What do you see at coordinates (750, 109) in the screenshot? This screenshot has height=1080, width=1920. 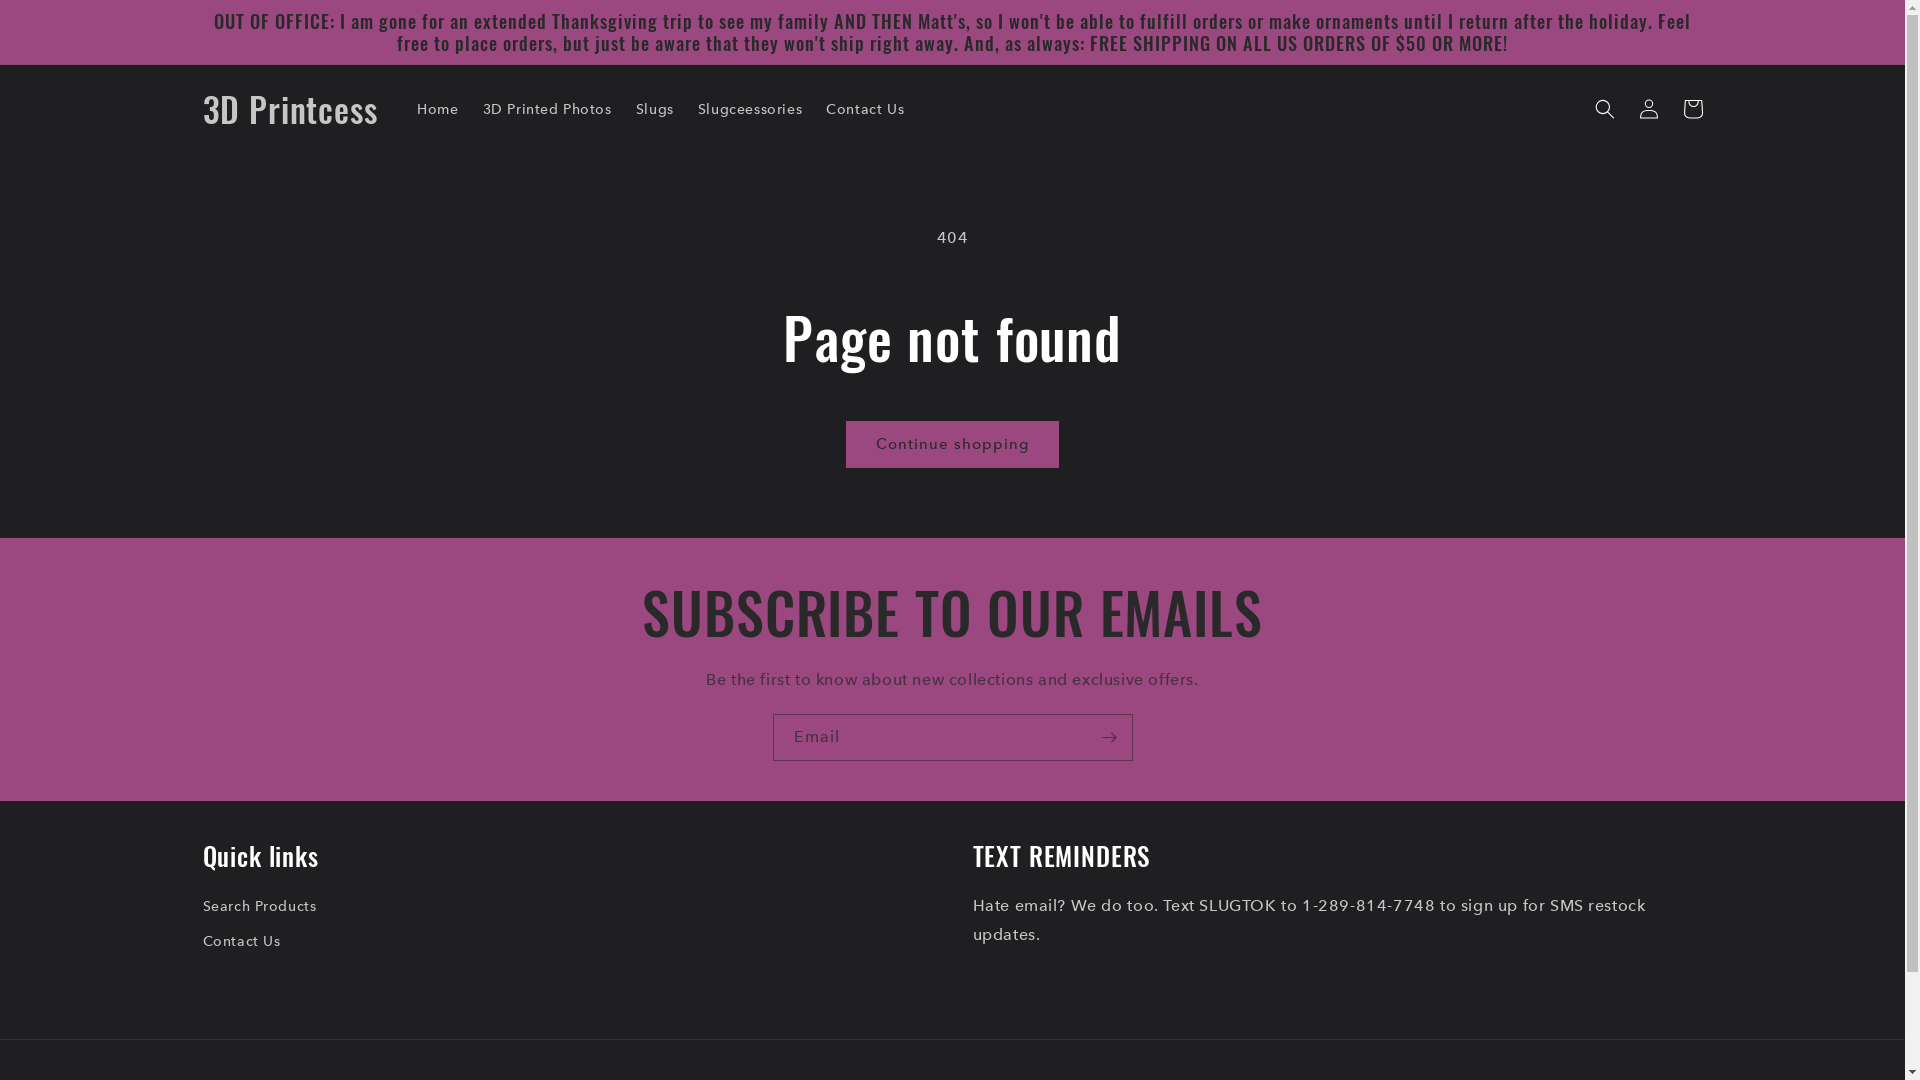 I see `Slugceessories` at bounding box center [750, 109].